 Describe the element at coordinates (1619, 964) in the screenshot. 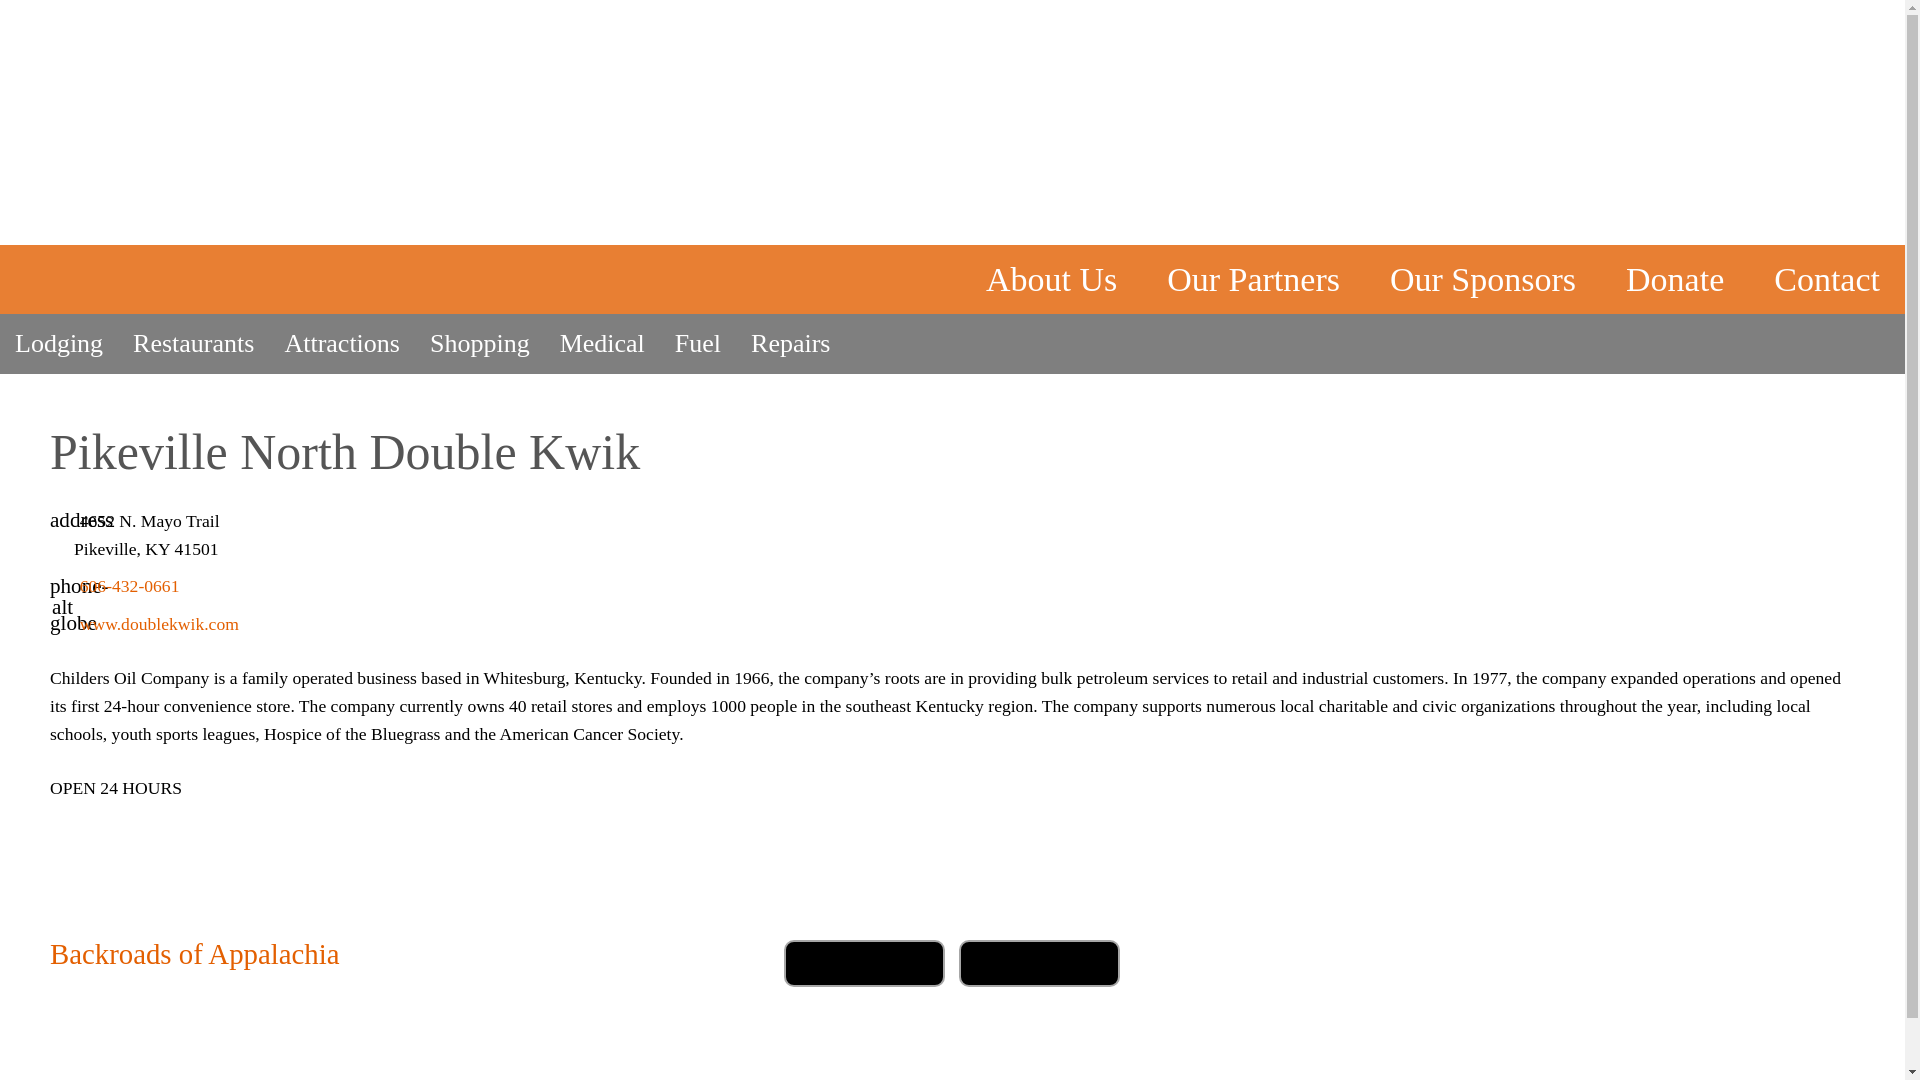

I see `Opens in a new tab or window` at that location.